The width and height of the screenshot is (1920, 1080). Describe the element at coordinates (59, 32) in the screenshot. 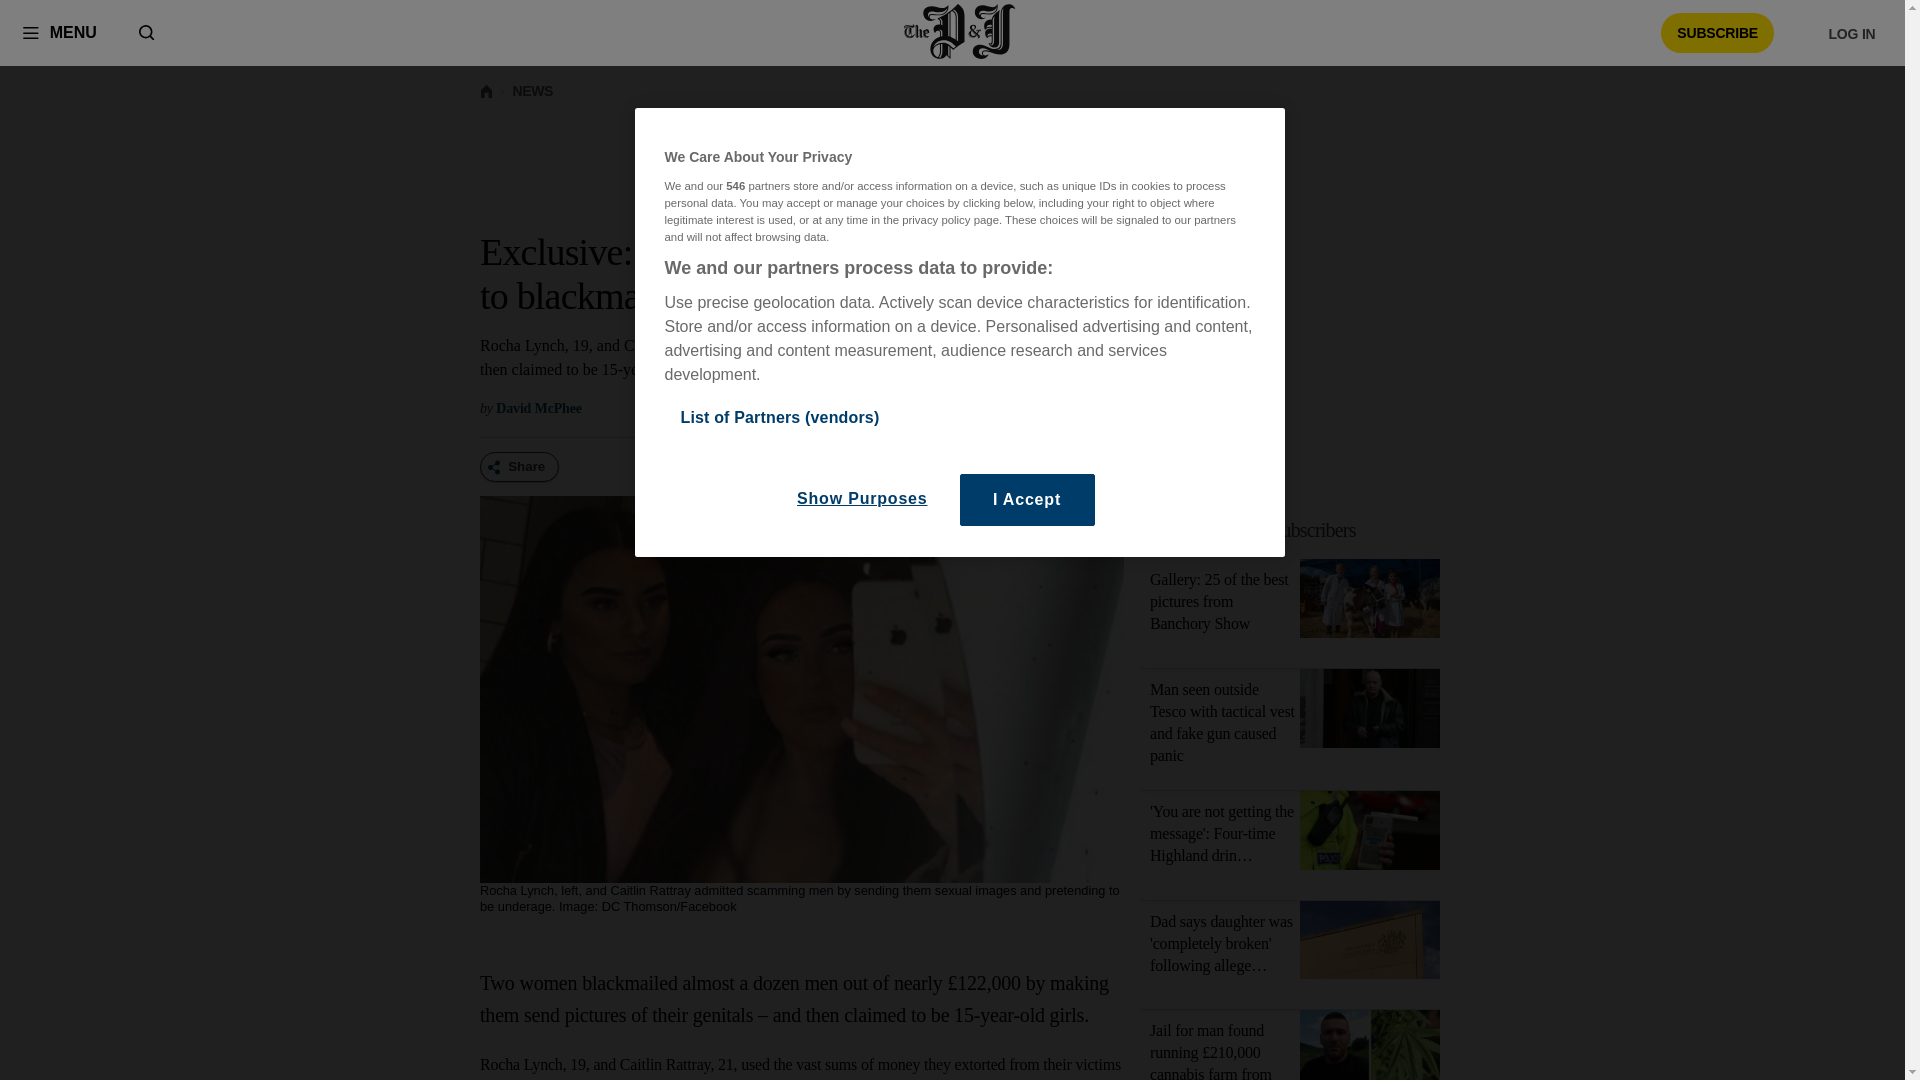

I see `MENU` at that location.